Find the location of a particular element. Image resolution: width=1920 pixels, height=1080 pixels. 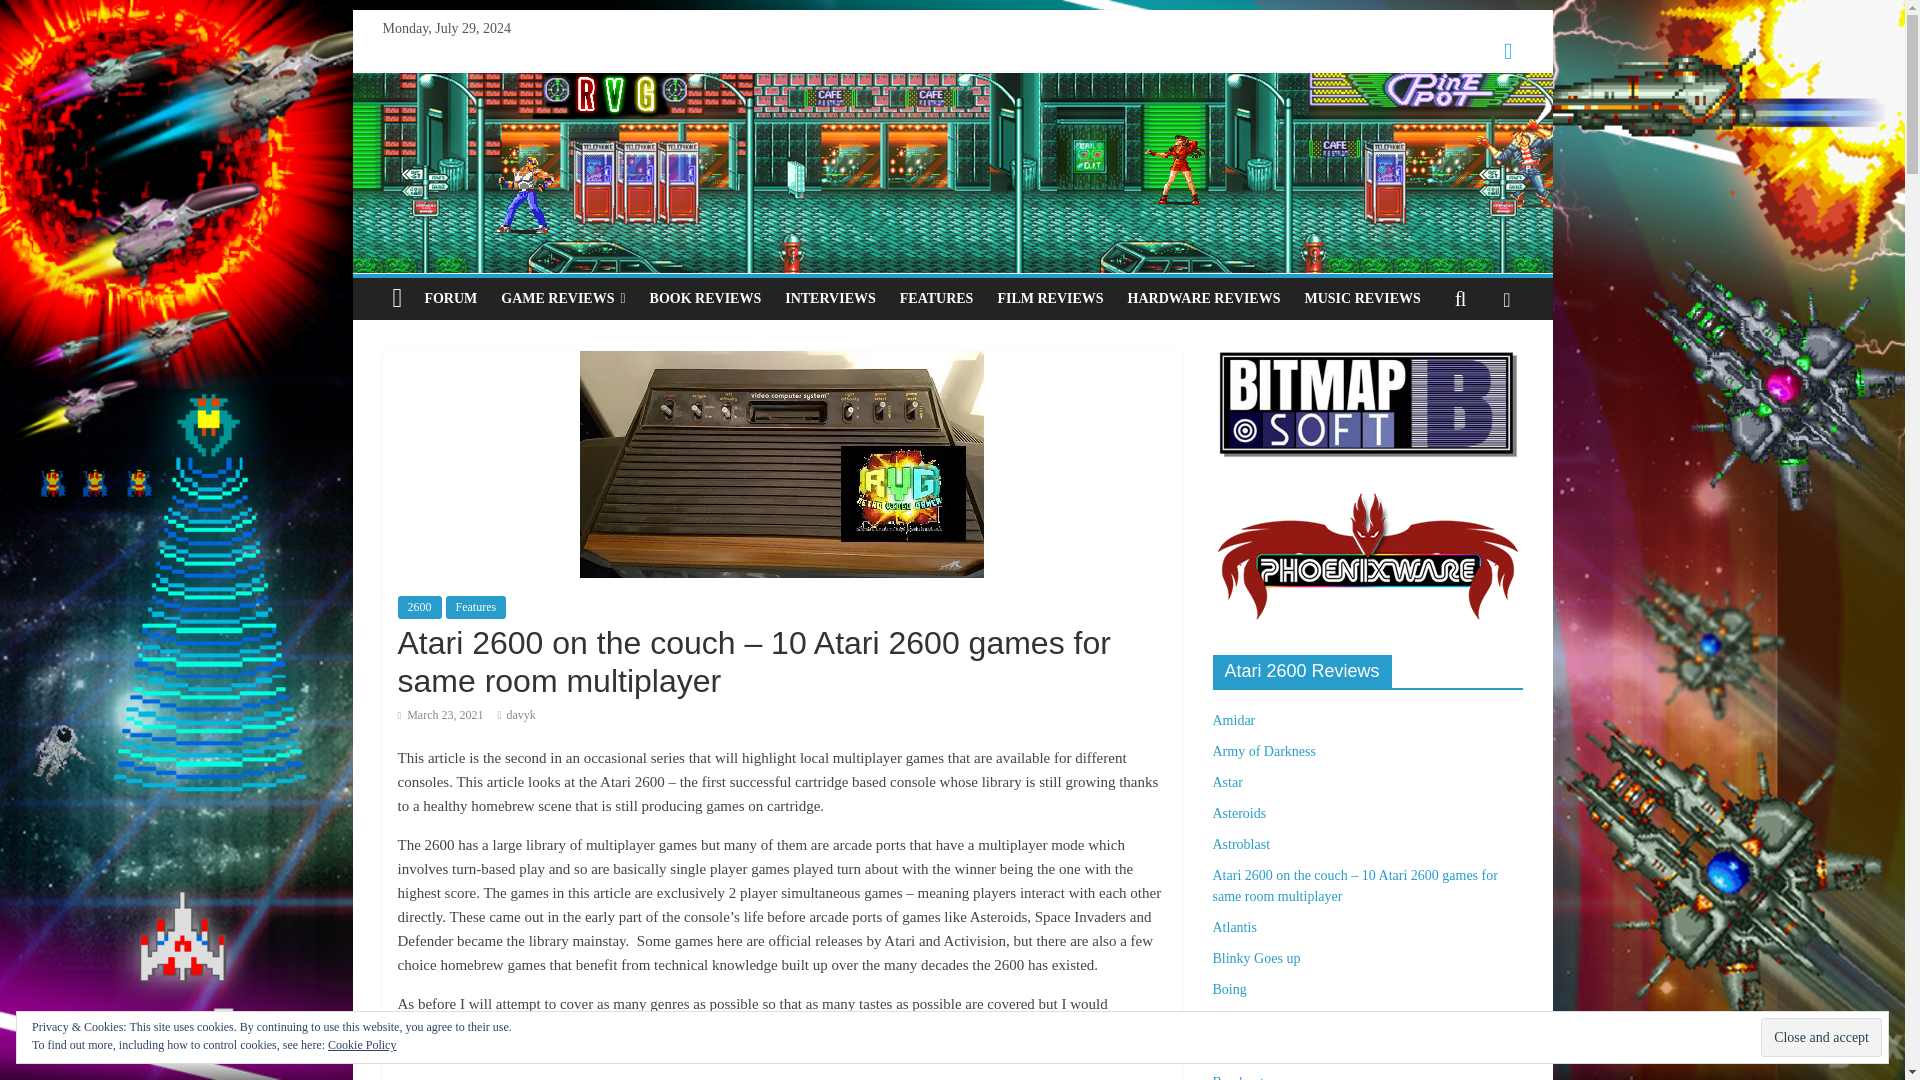

FORUM is located at coordinates (450, 298).